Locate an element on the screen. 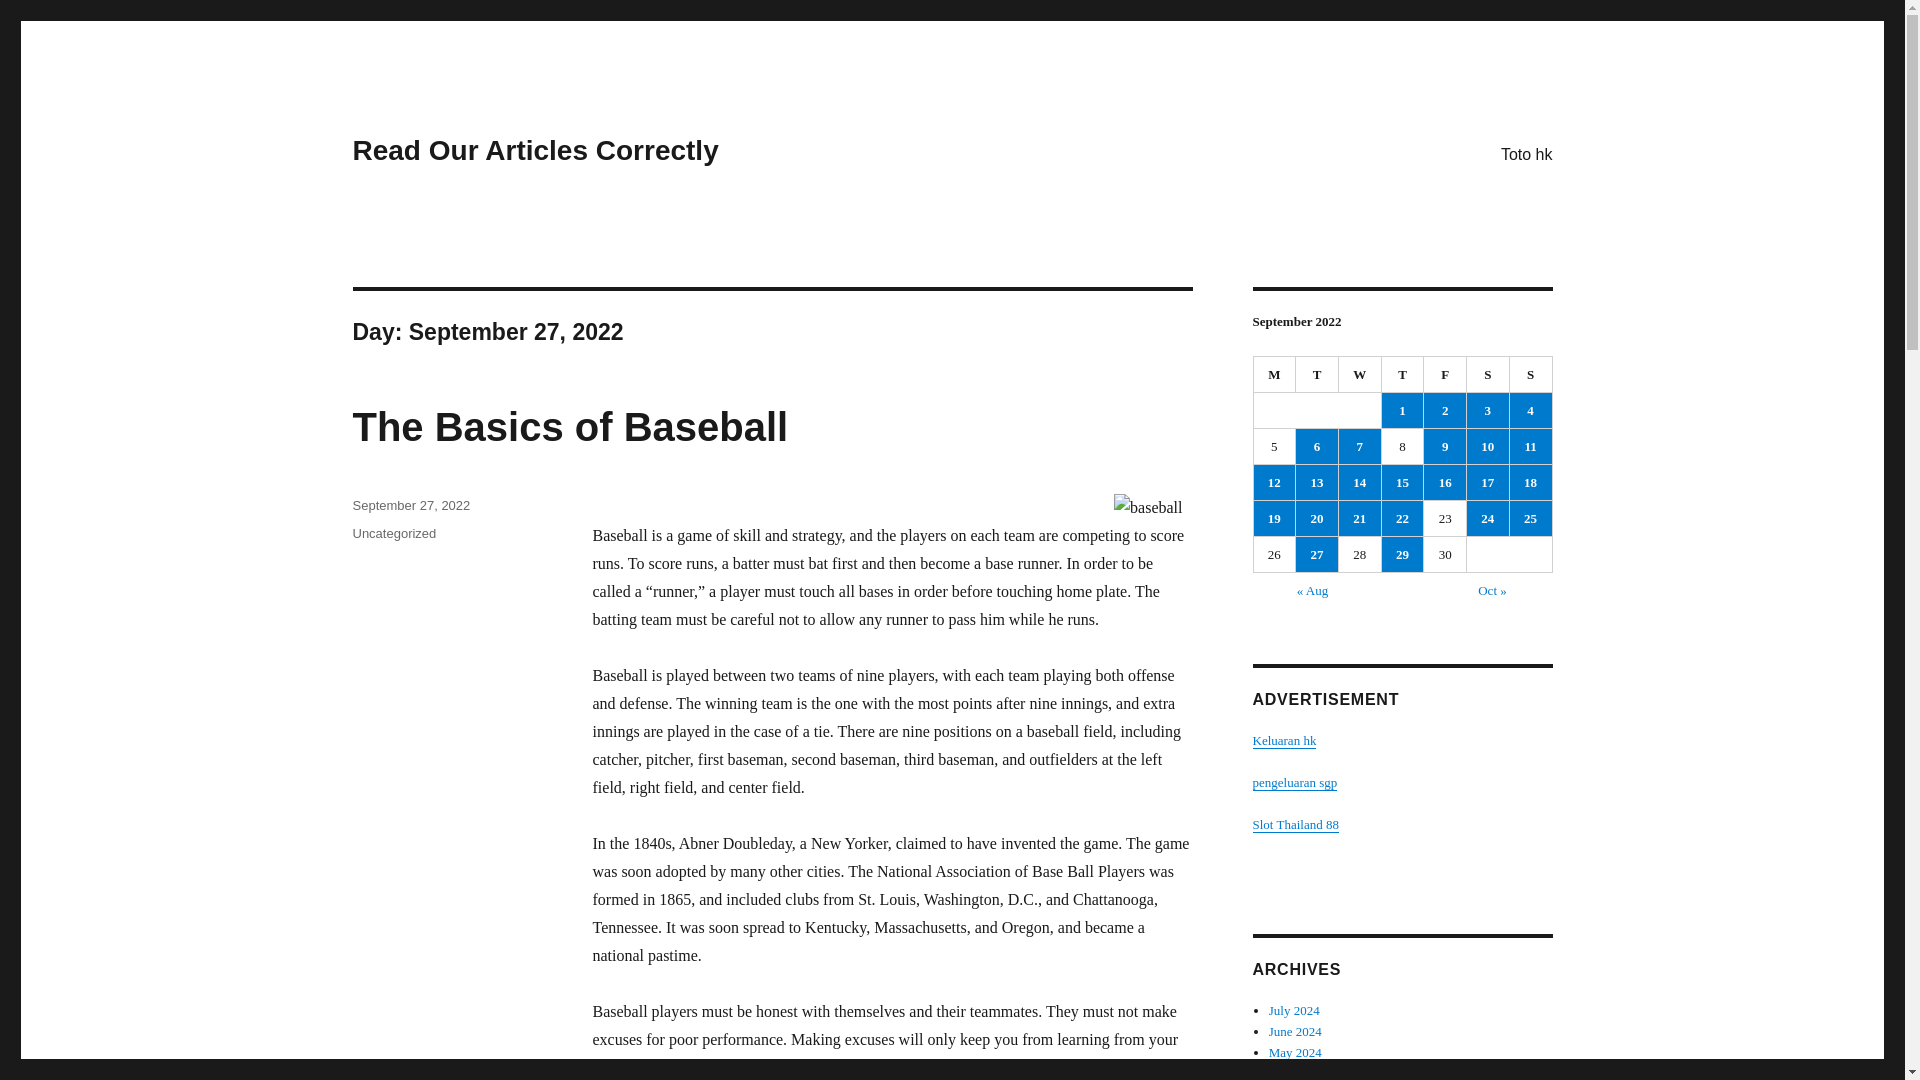  13 is located at coordinates (1317, 482).